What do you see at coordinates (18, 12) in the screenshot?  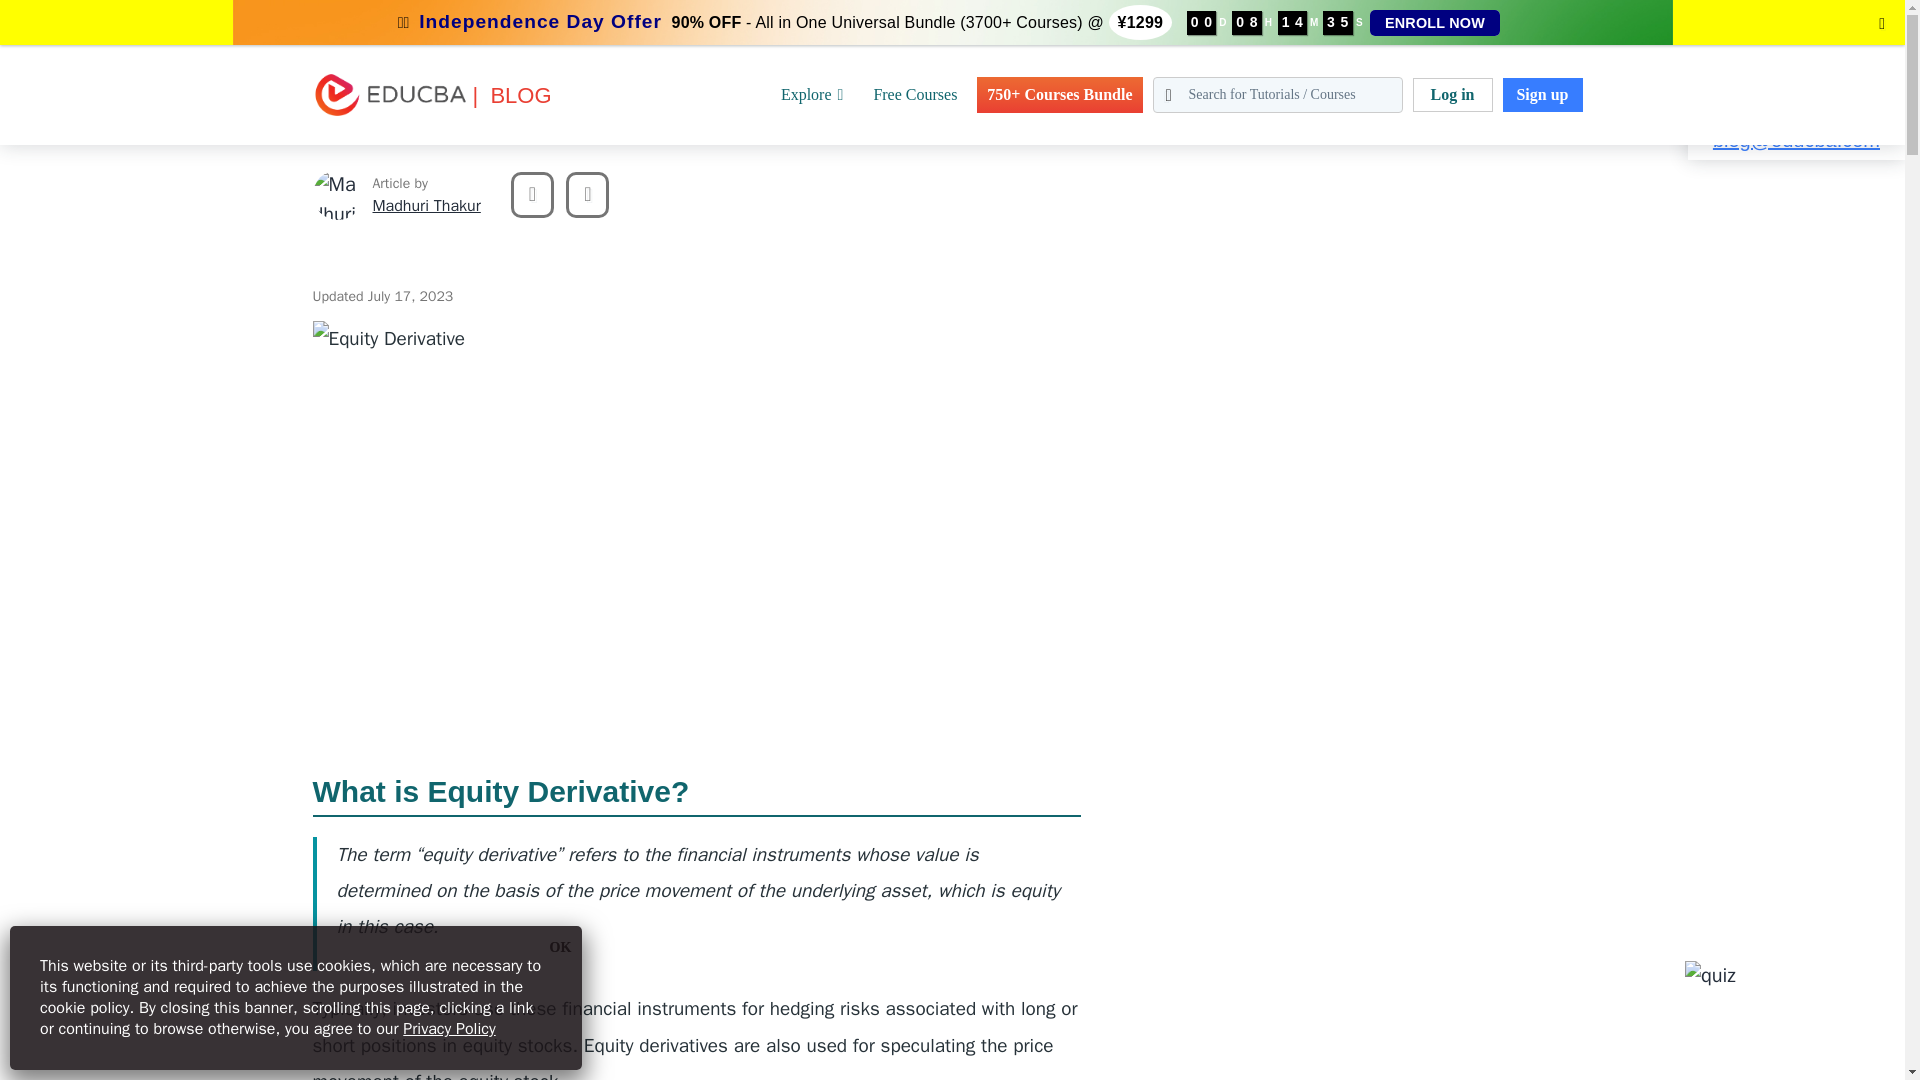 I see `Home` at bounding box center [18, 12].